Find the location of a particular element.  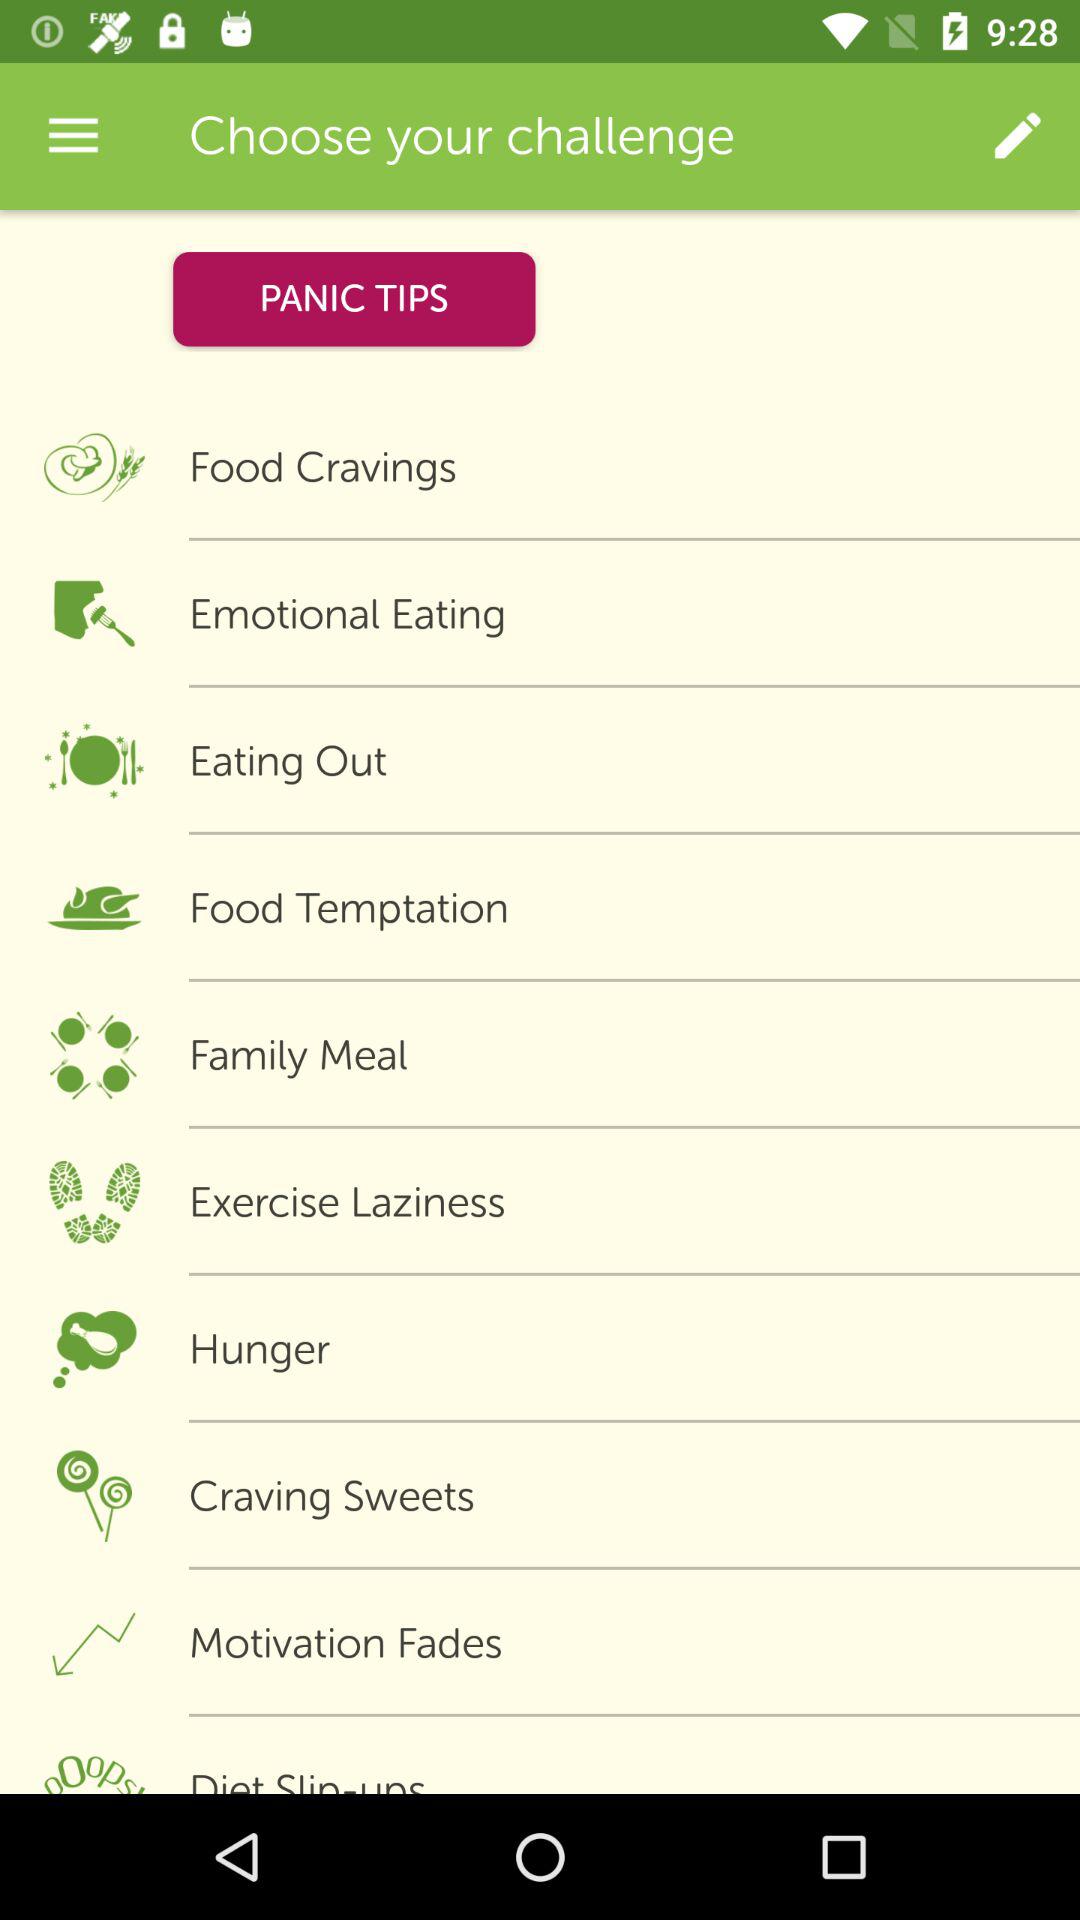

open the item below choose your challenge item is located at coordinates (354, 298).